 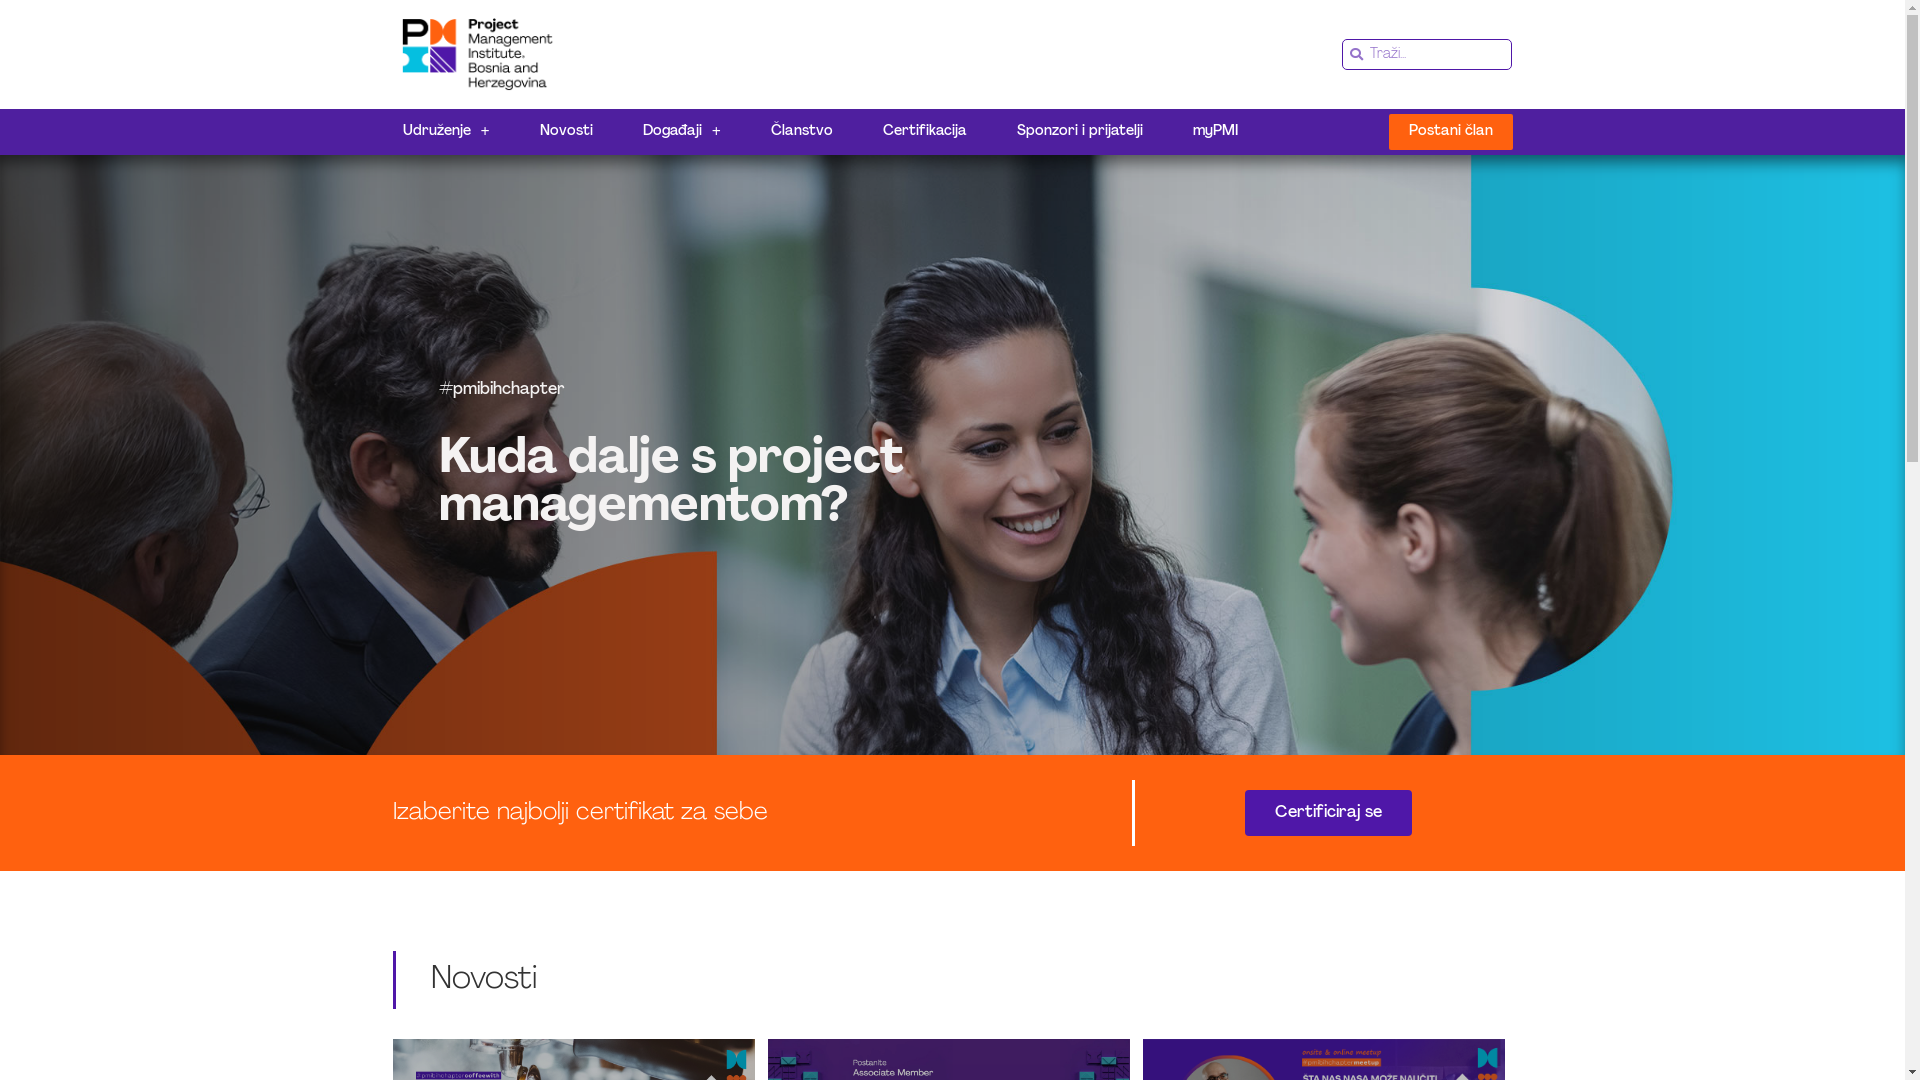 What do you see at coordinates (1437, 54) in the screenshot?
I see `Search` at bounding box center [1437, 54].